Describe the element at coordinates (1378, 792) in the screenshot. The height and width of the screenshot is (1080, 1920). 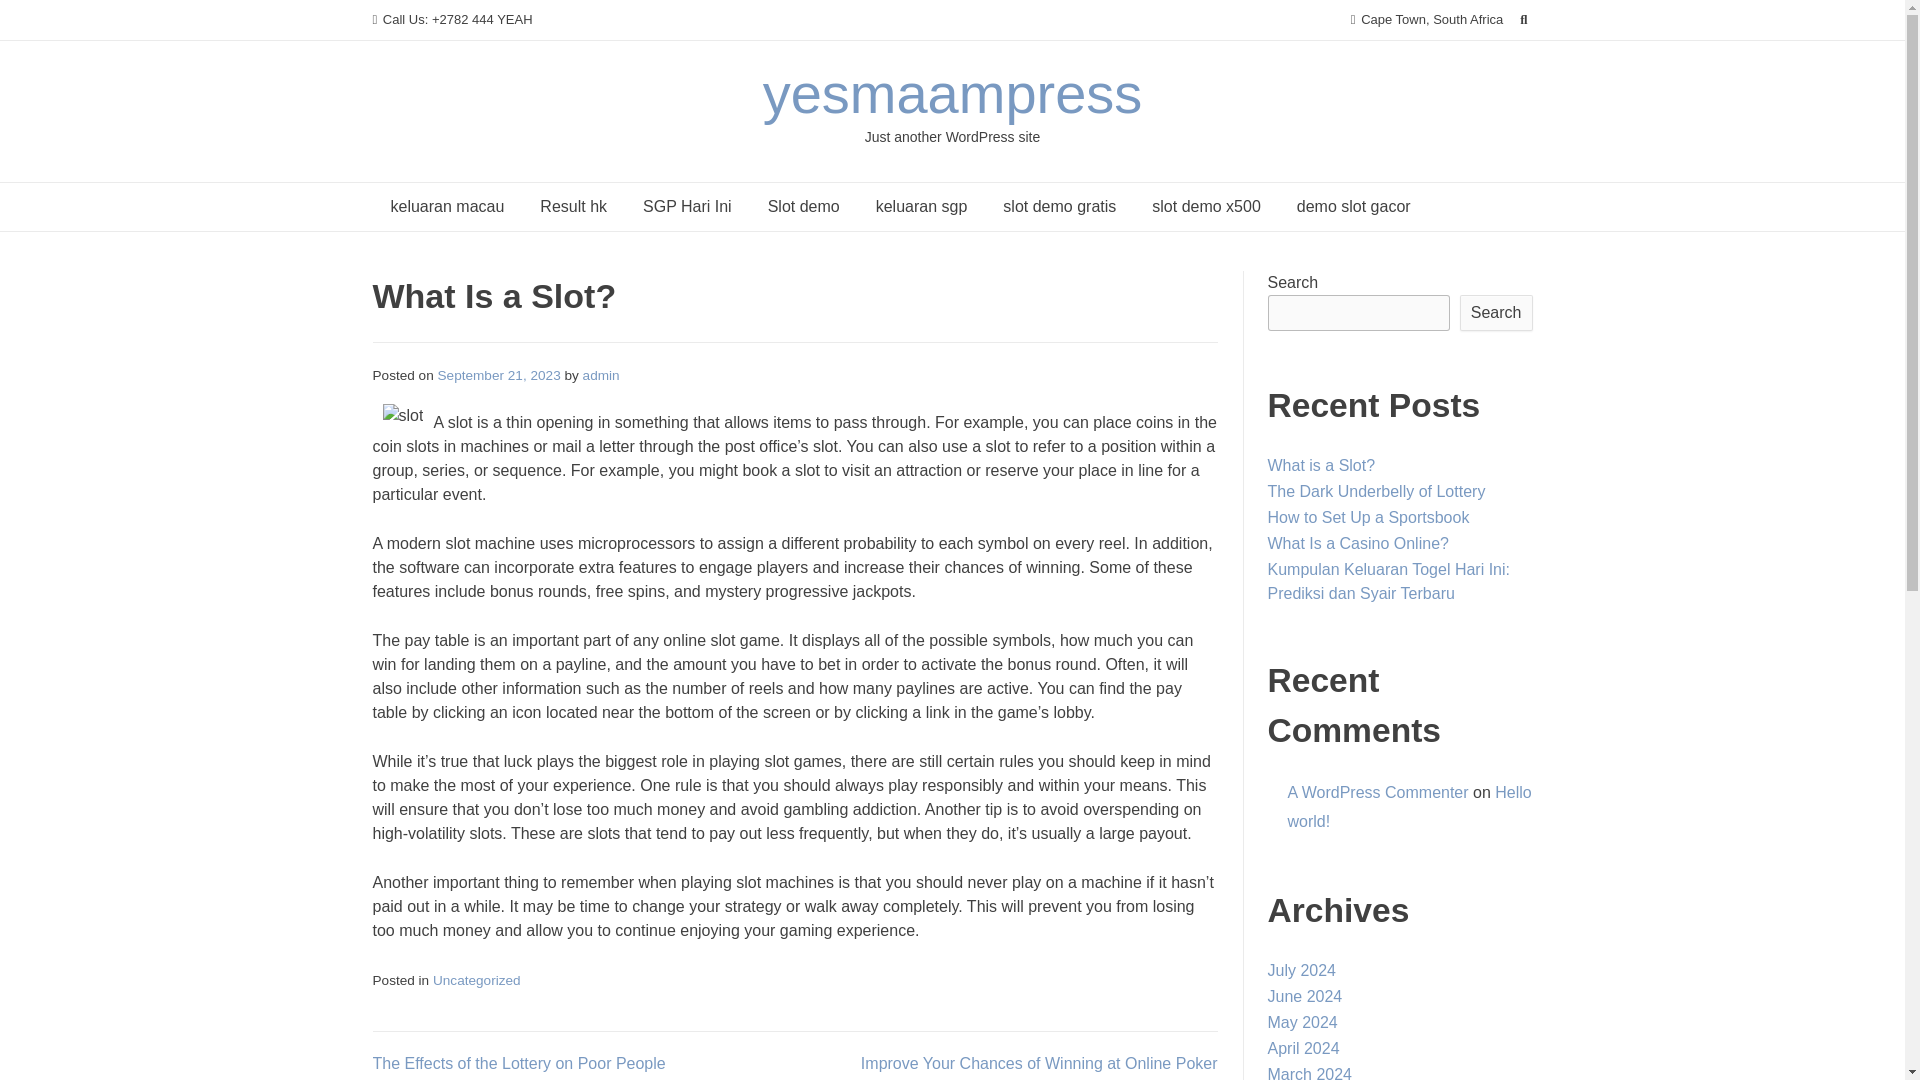
I see `A WordPress Commenter` at that location.